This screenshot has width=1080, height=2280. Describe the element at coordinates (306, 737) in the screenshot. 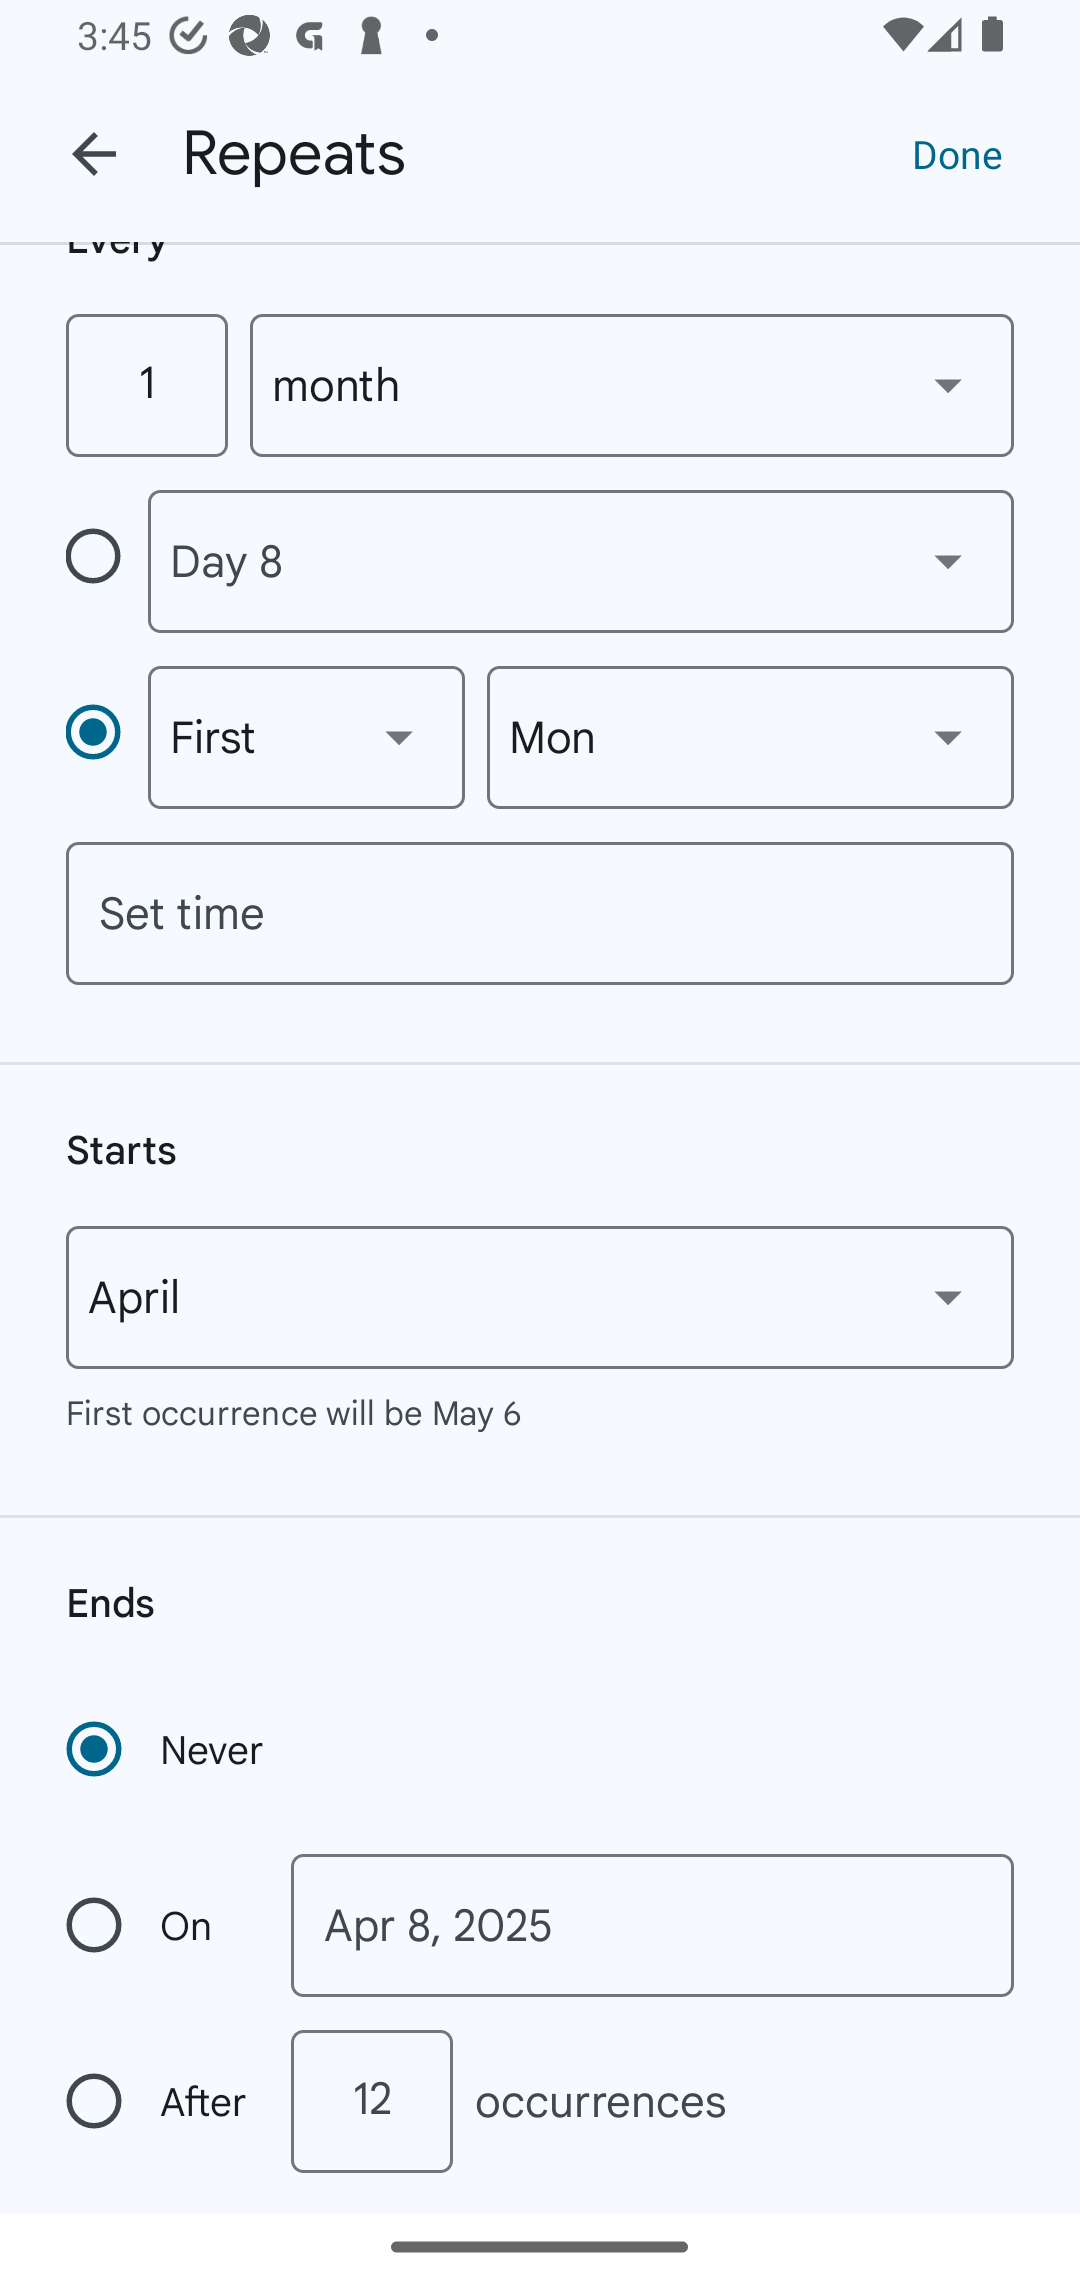

I see `First` at that location.